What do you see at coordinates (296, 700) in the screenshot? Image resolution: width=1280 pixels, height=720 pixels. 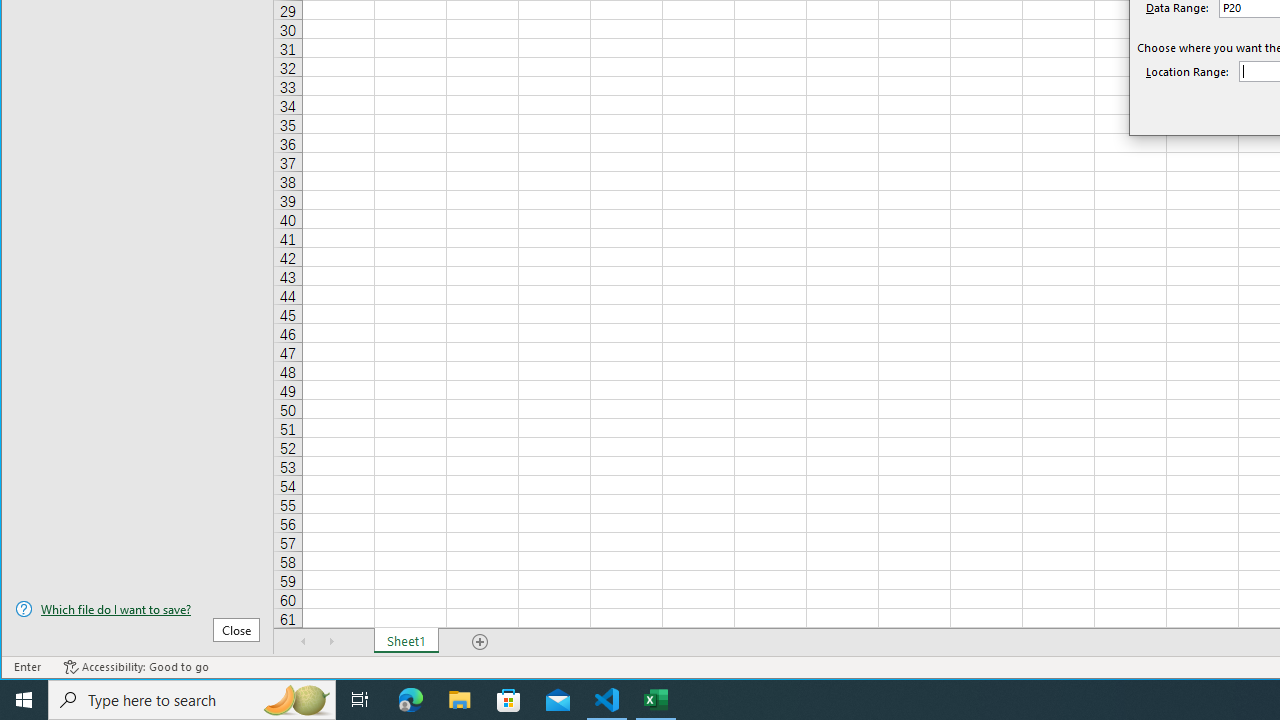 I see `Search highlights icon opens search home window` at bounding box center [296, 700].